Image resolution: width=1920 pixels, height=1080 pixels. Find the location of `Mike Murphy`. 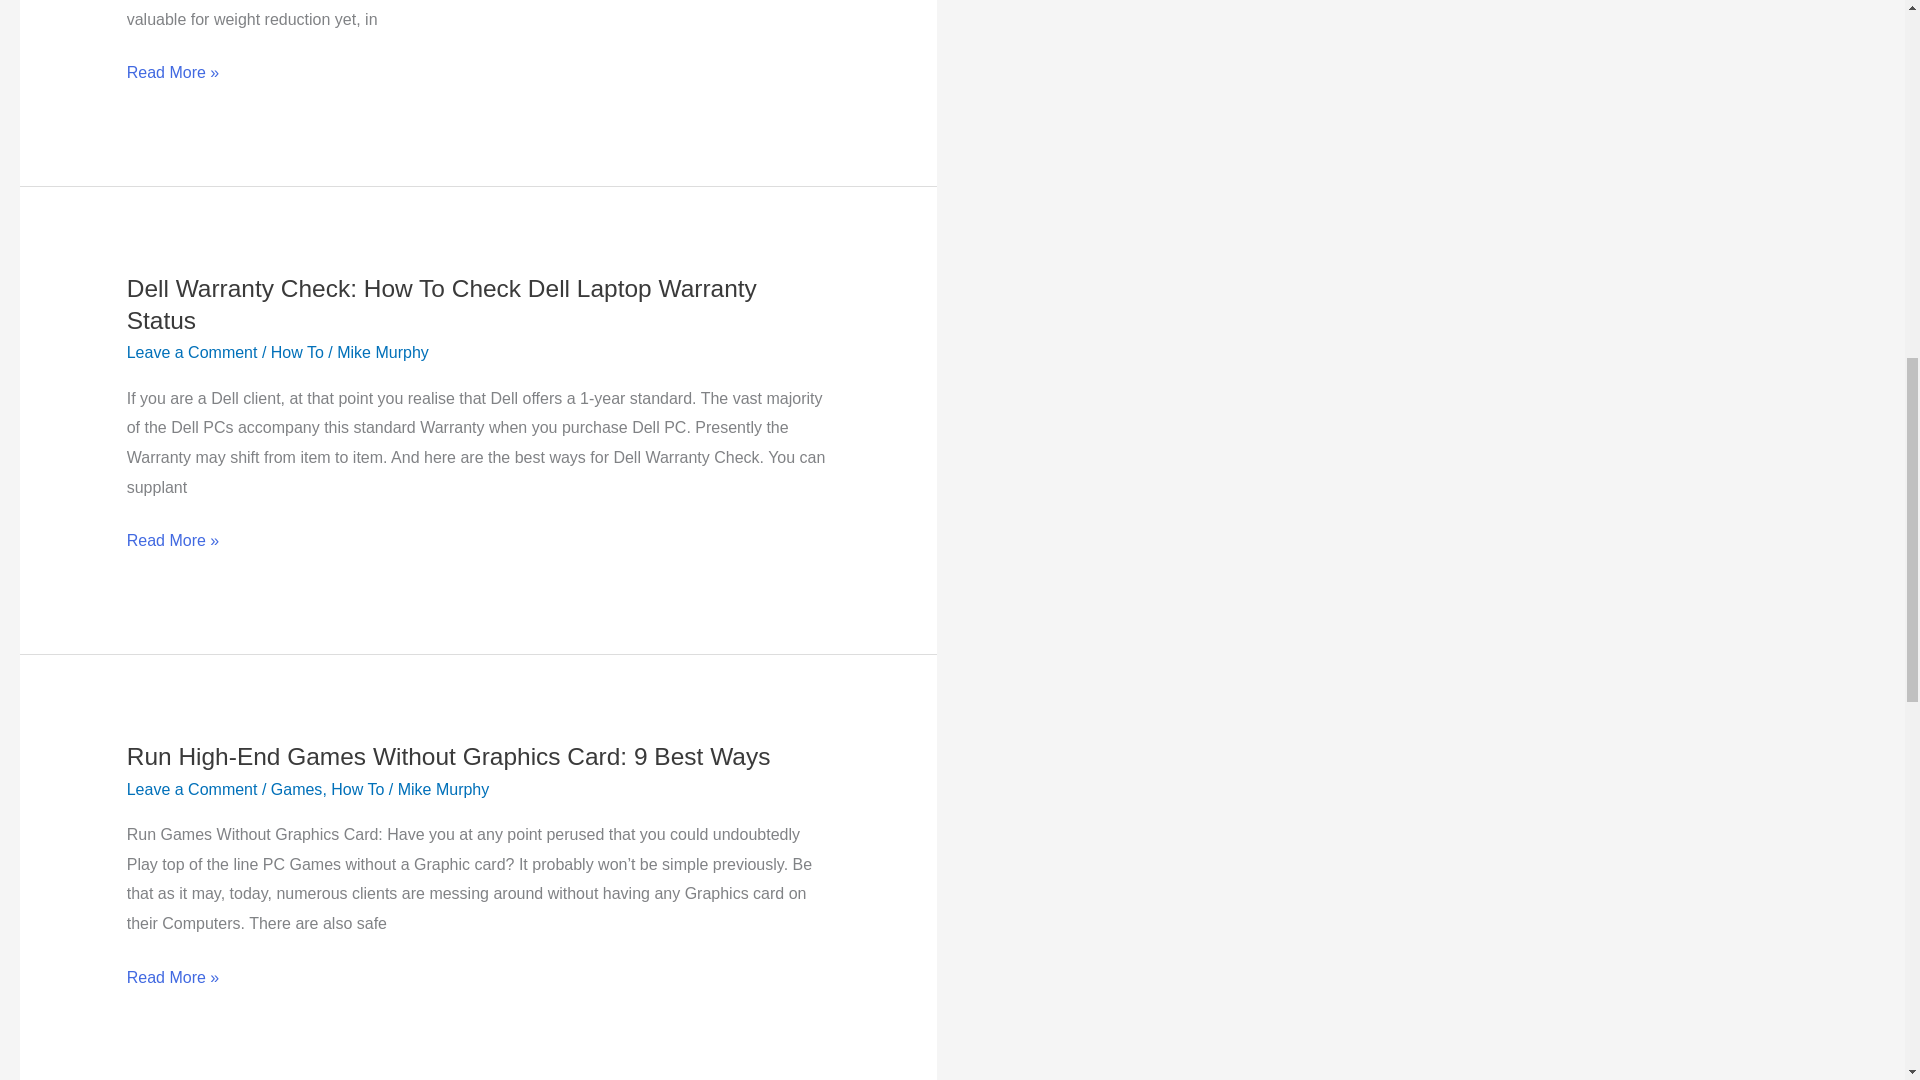

Mike Murphy is located at coordinates (382, 352).